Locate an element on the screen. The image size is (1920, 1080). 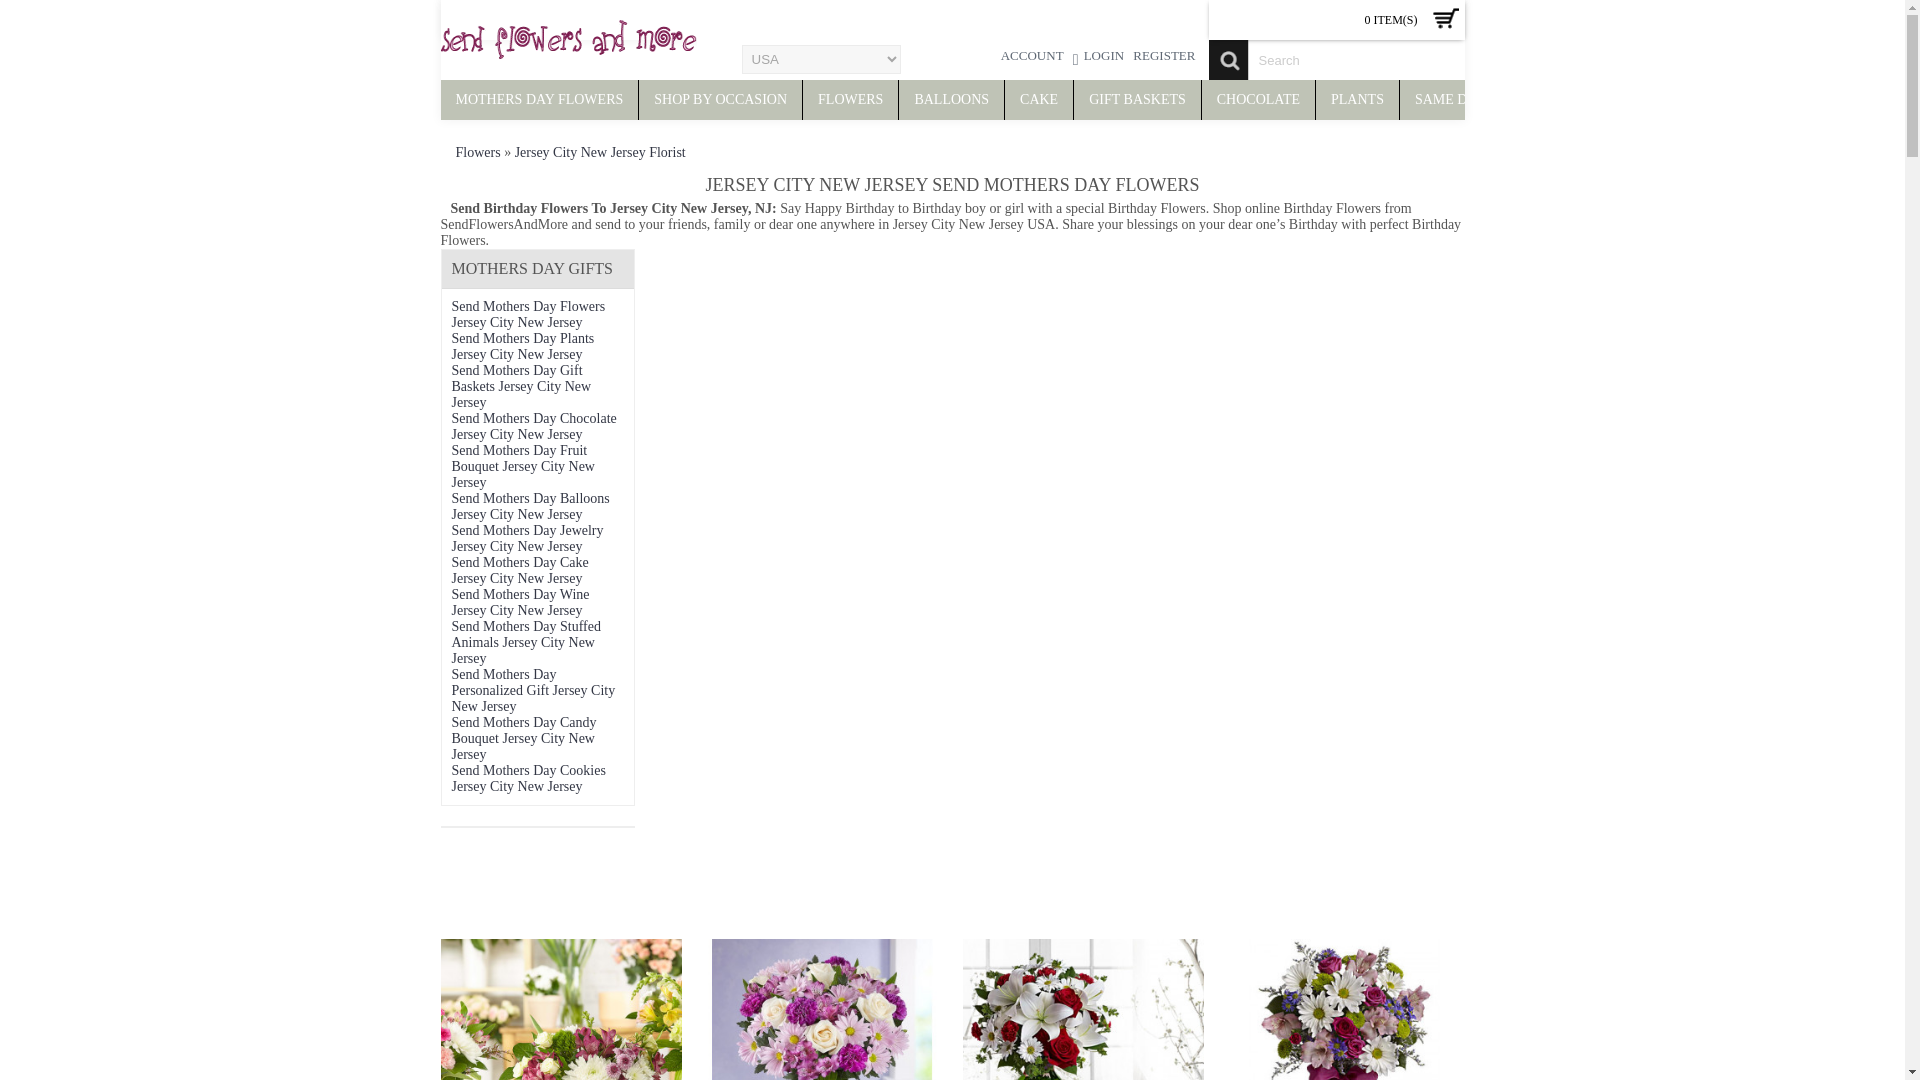
sendflowersandmore.com is located at coordinates (567, 40).